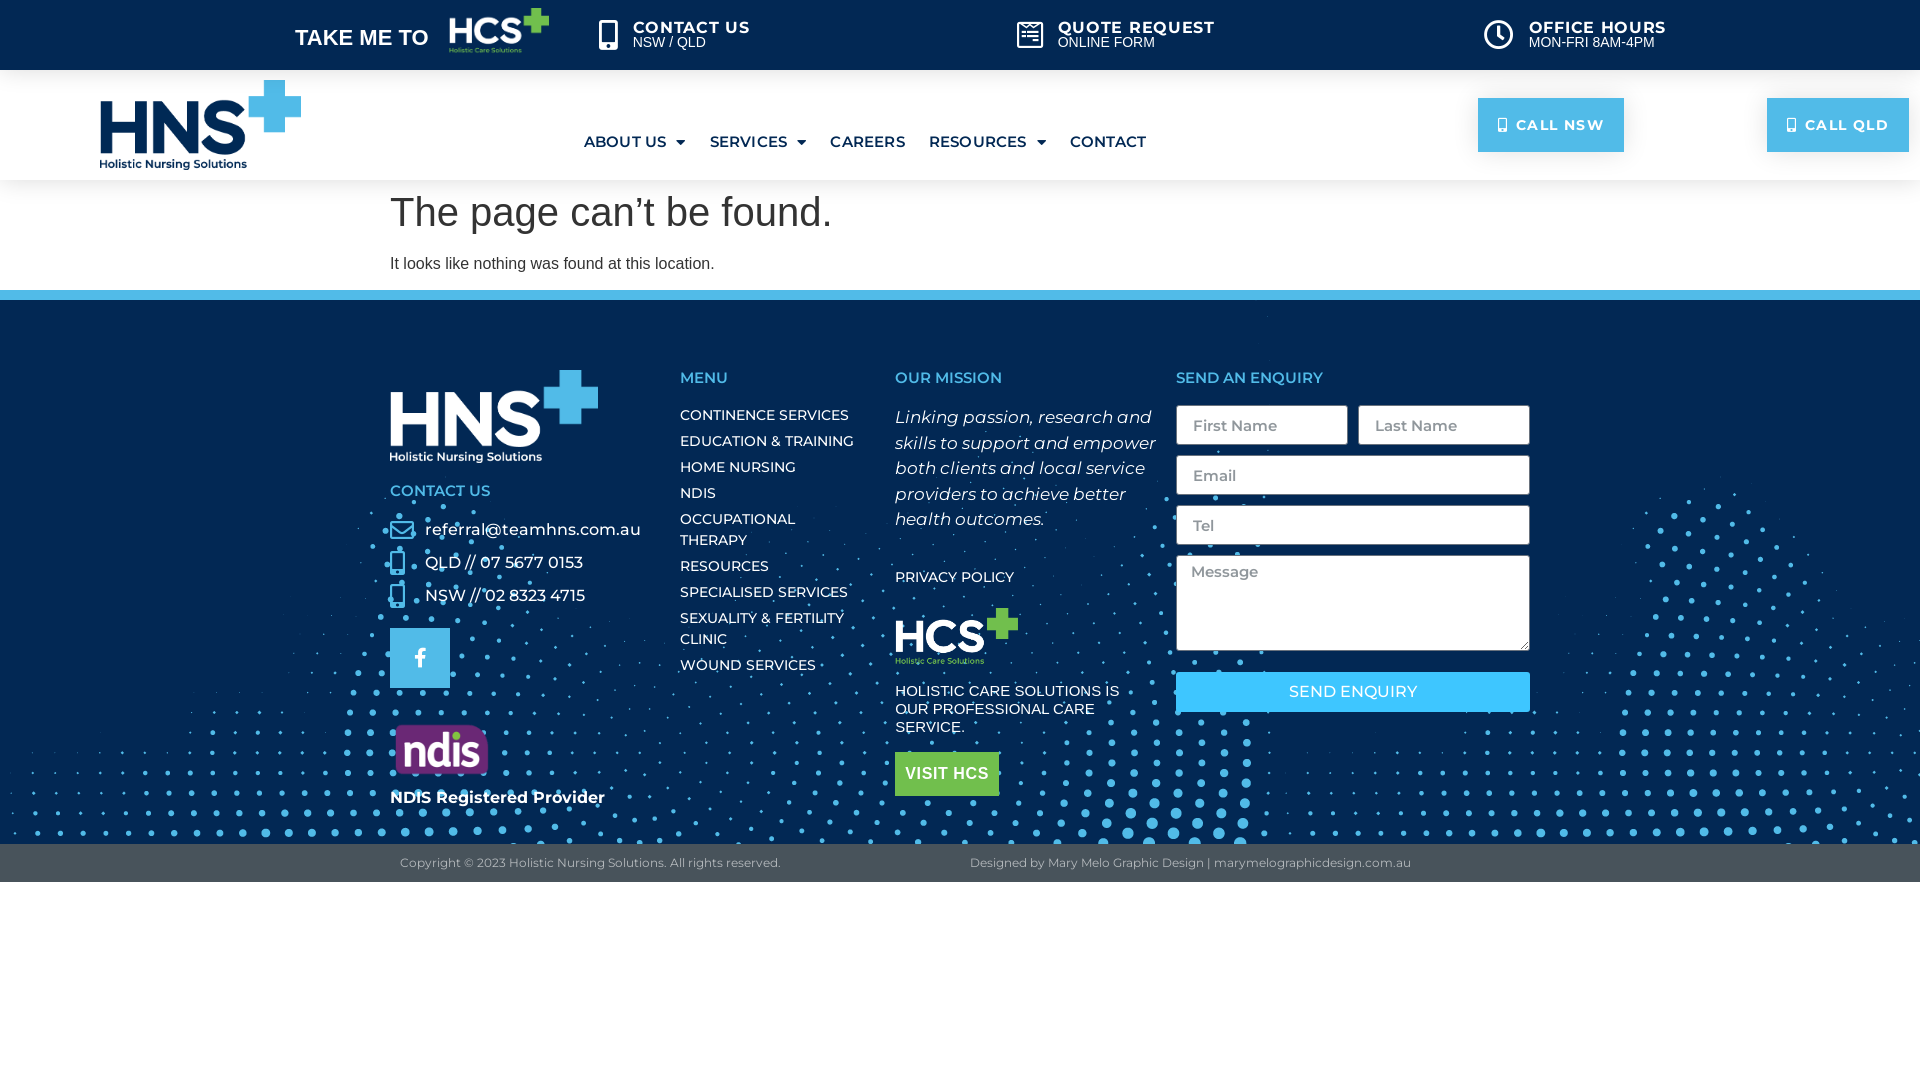  I want to click on CONTACT US, so click(440, 490).